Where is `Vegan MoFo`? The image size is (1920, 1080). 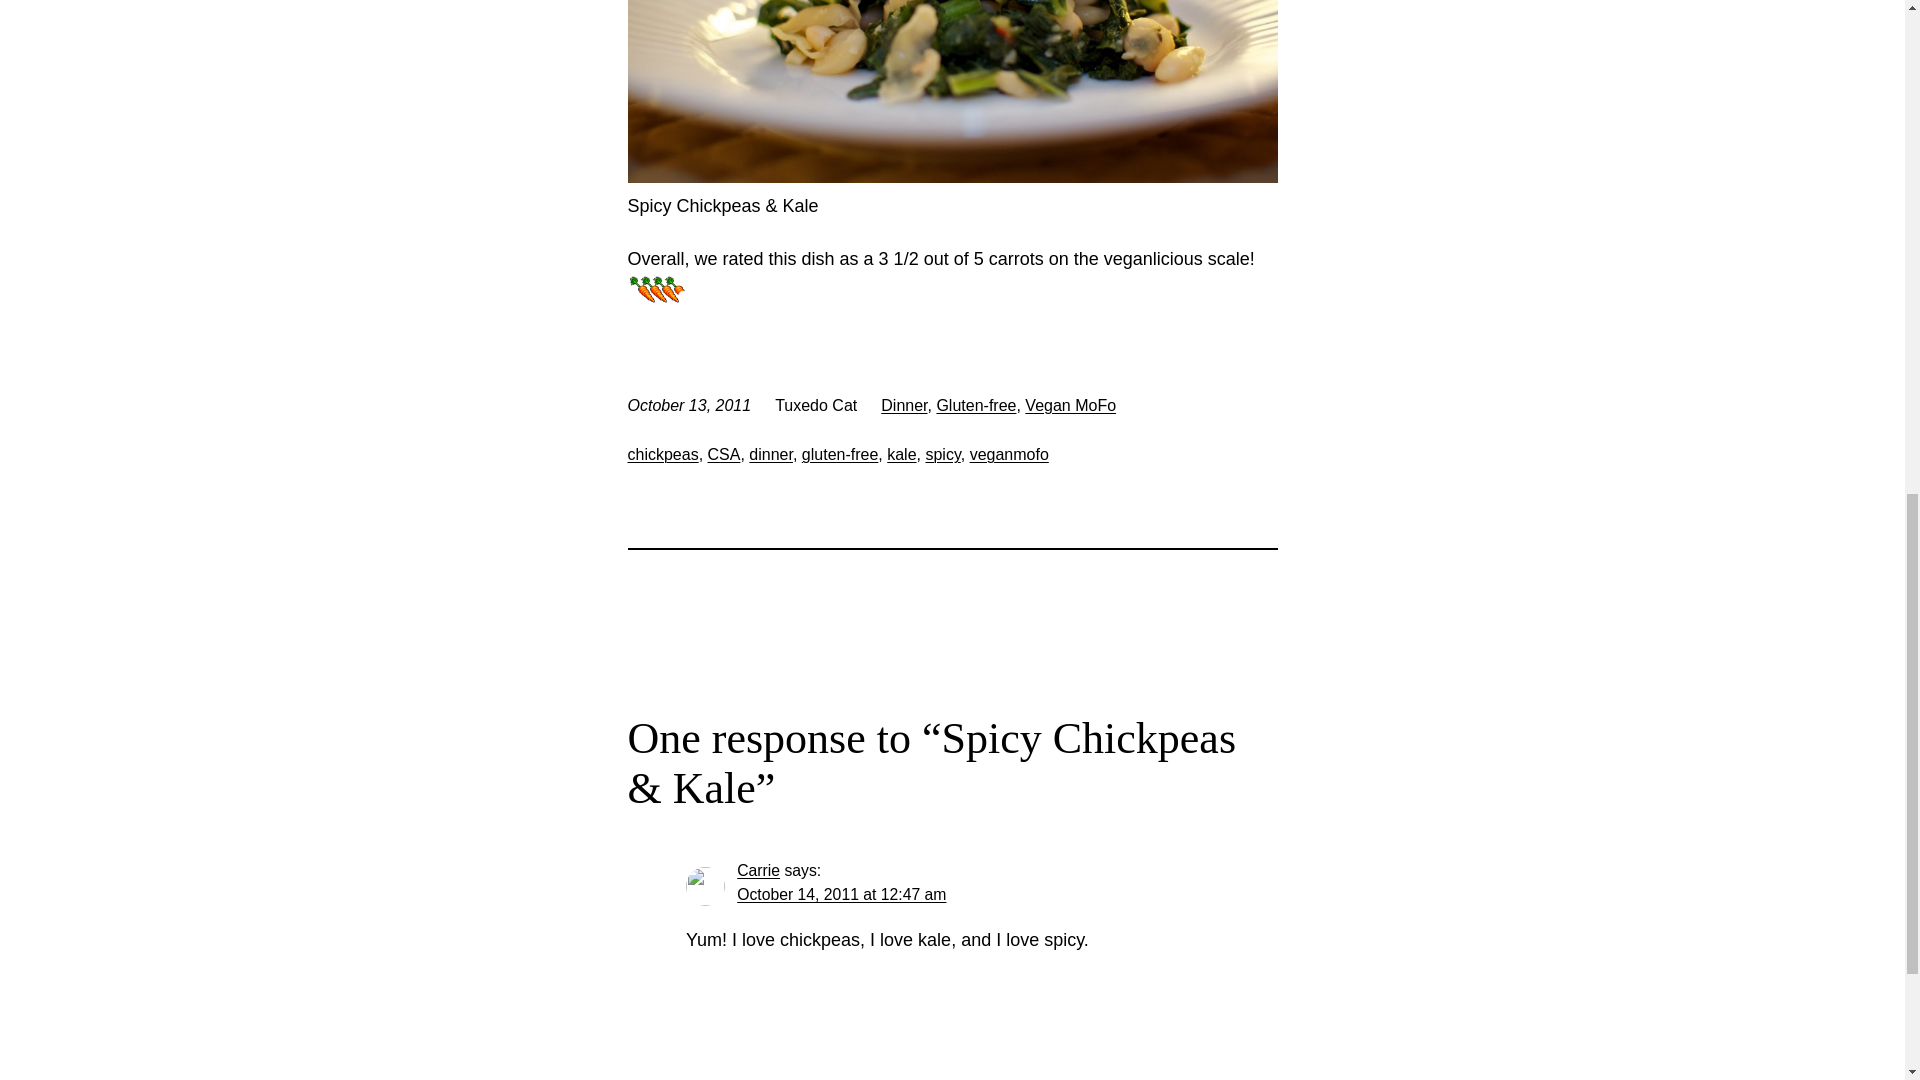
Vegan MoFo is located at coordinates (1070, 405).